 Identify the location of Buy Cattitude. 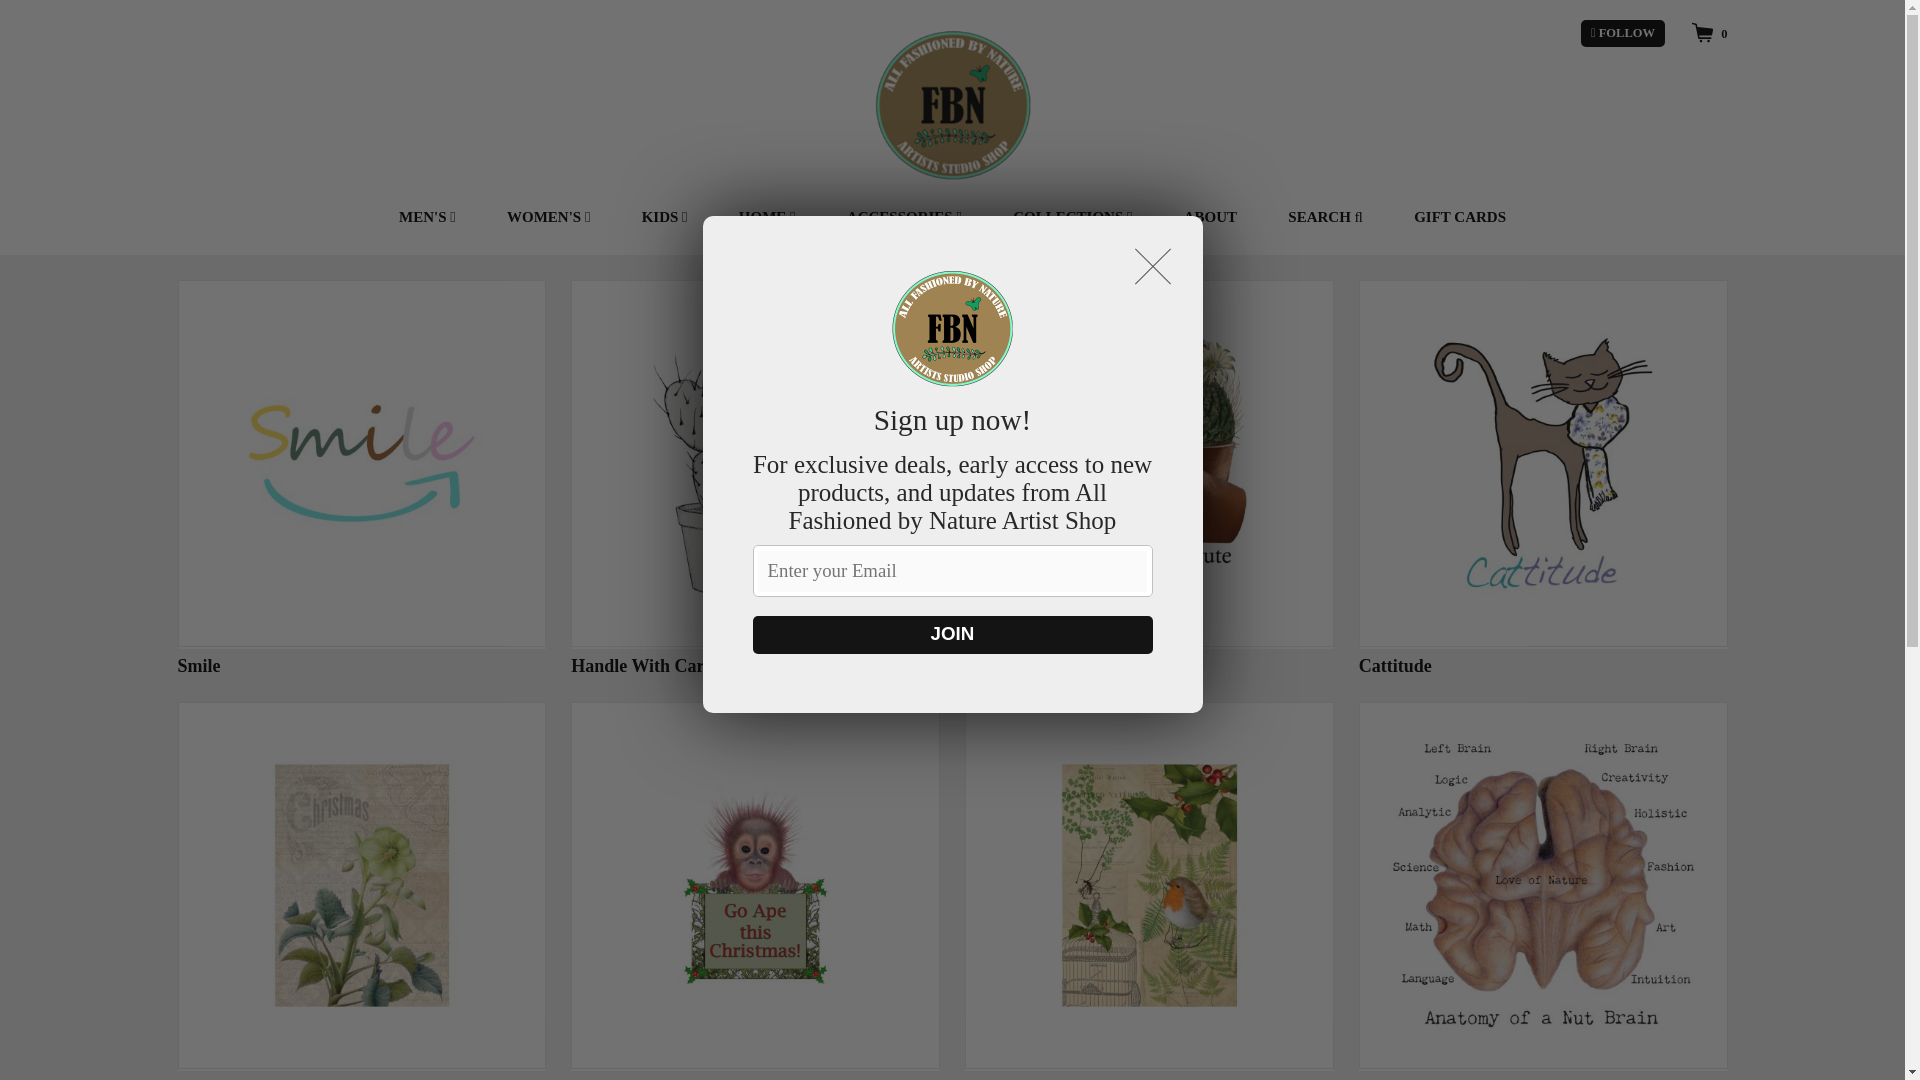
(1544, 478).